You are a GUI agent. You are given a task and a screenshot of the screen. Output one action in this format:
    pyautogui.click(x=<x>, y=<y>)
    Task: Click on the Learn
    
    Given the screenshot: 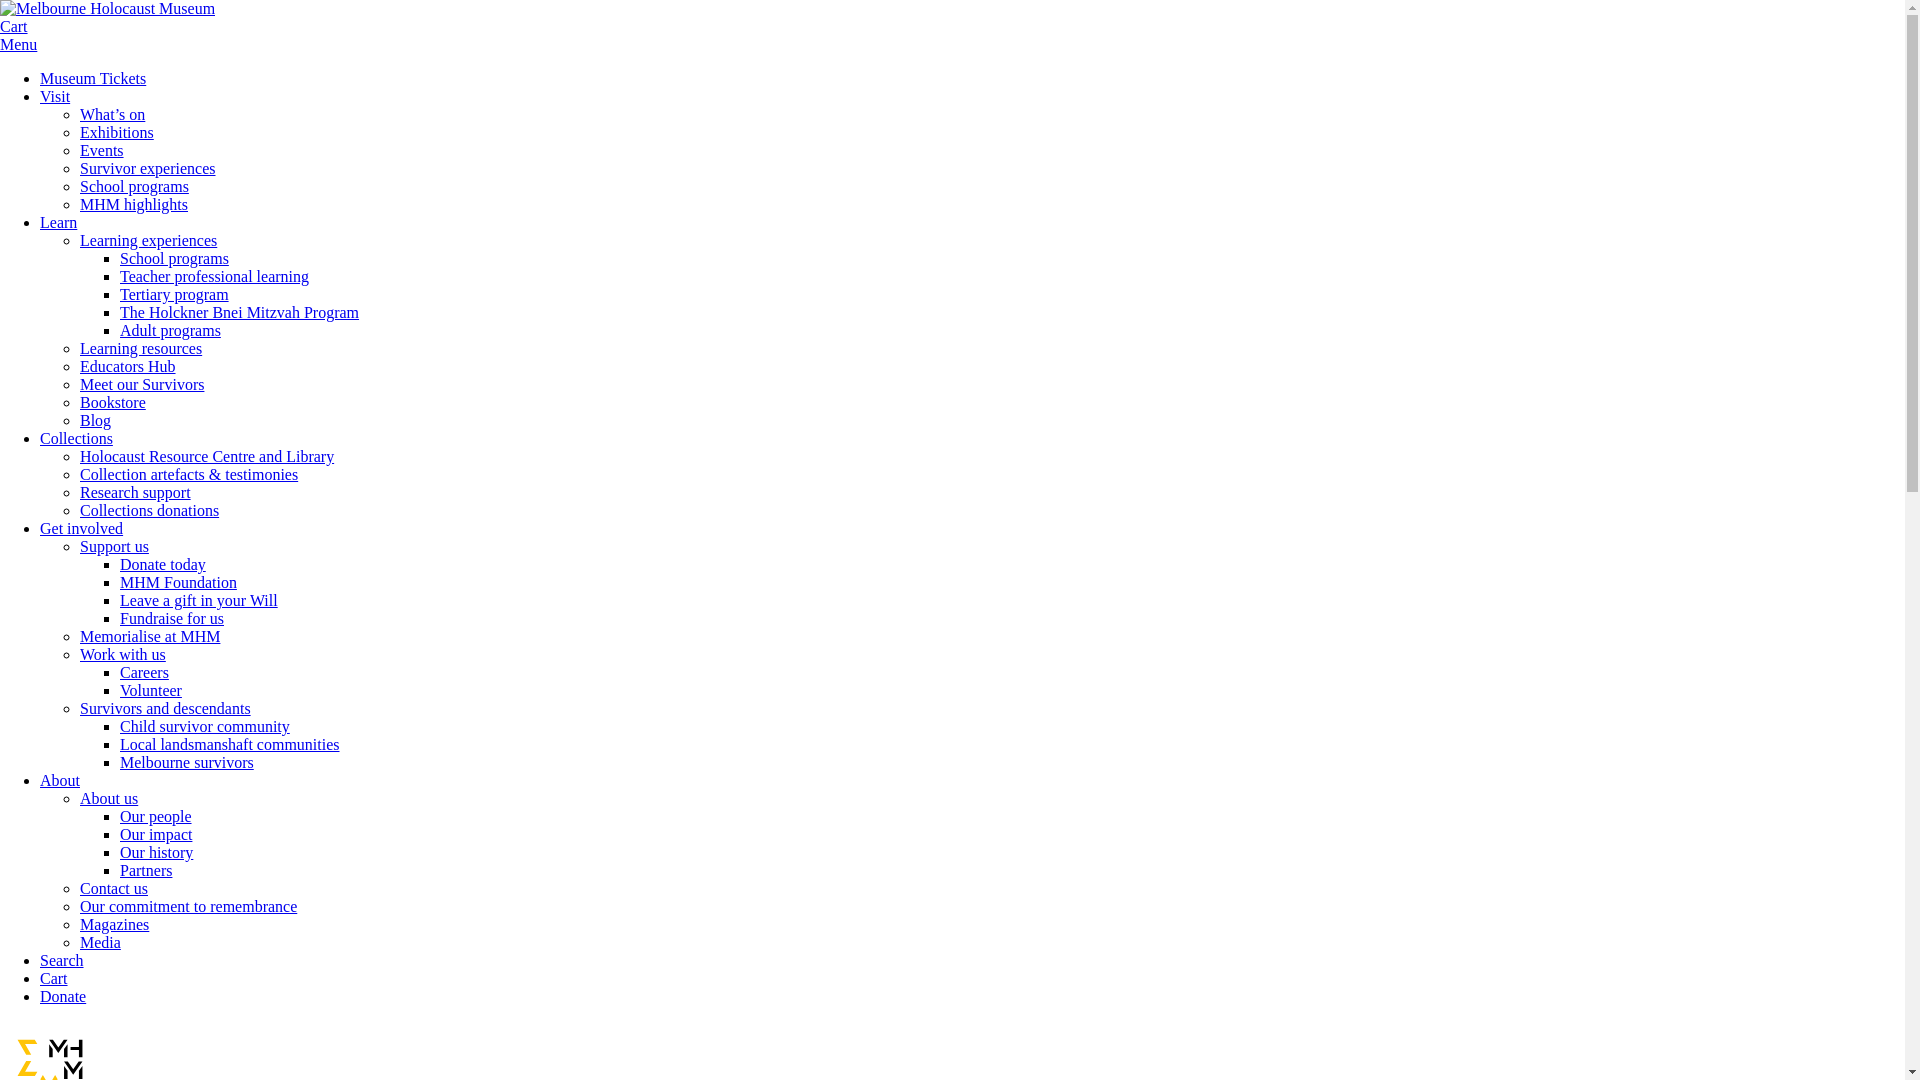 What is the action you would take?
    pyautogui.click(x=58, y=222)
    